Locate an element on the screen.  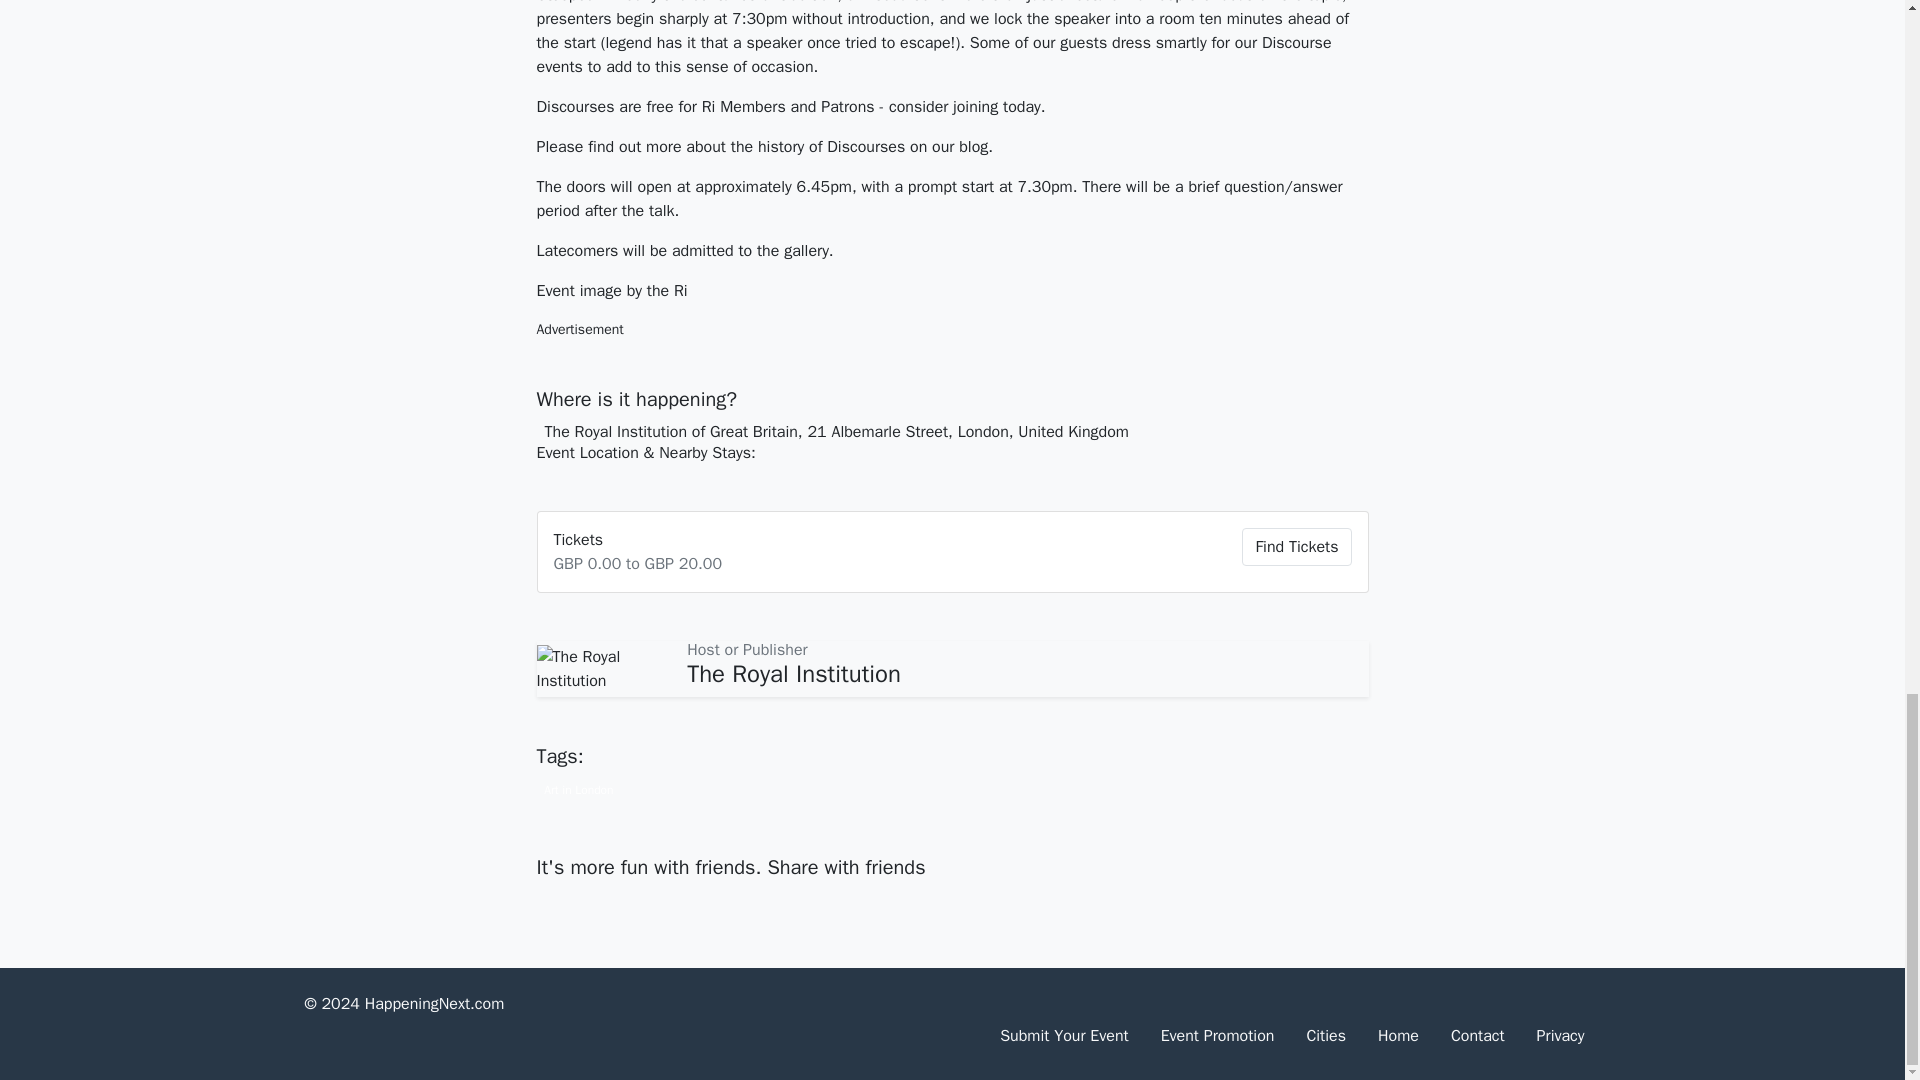
Contact Us is located at coordinates (1477, 1036).